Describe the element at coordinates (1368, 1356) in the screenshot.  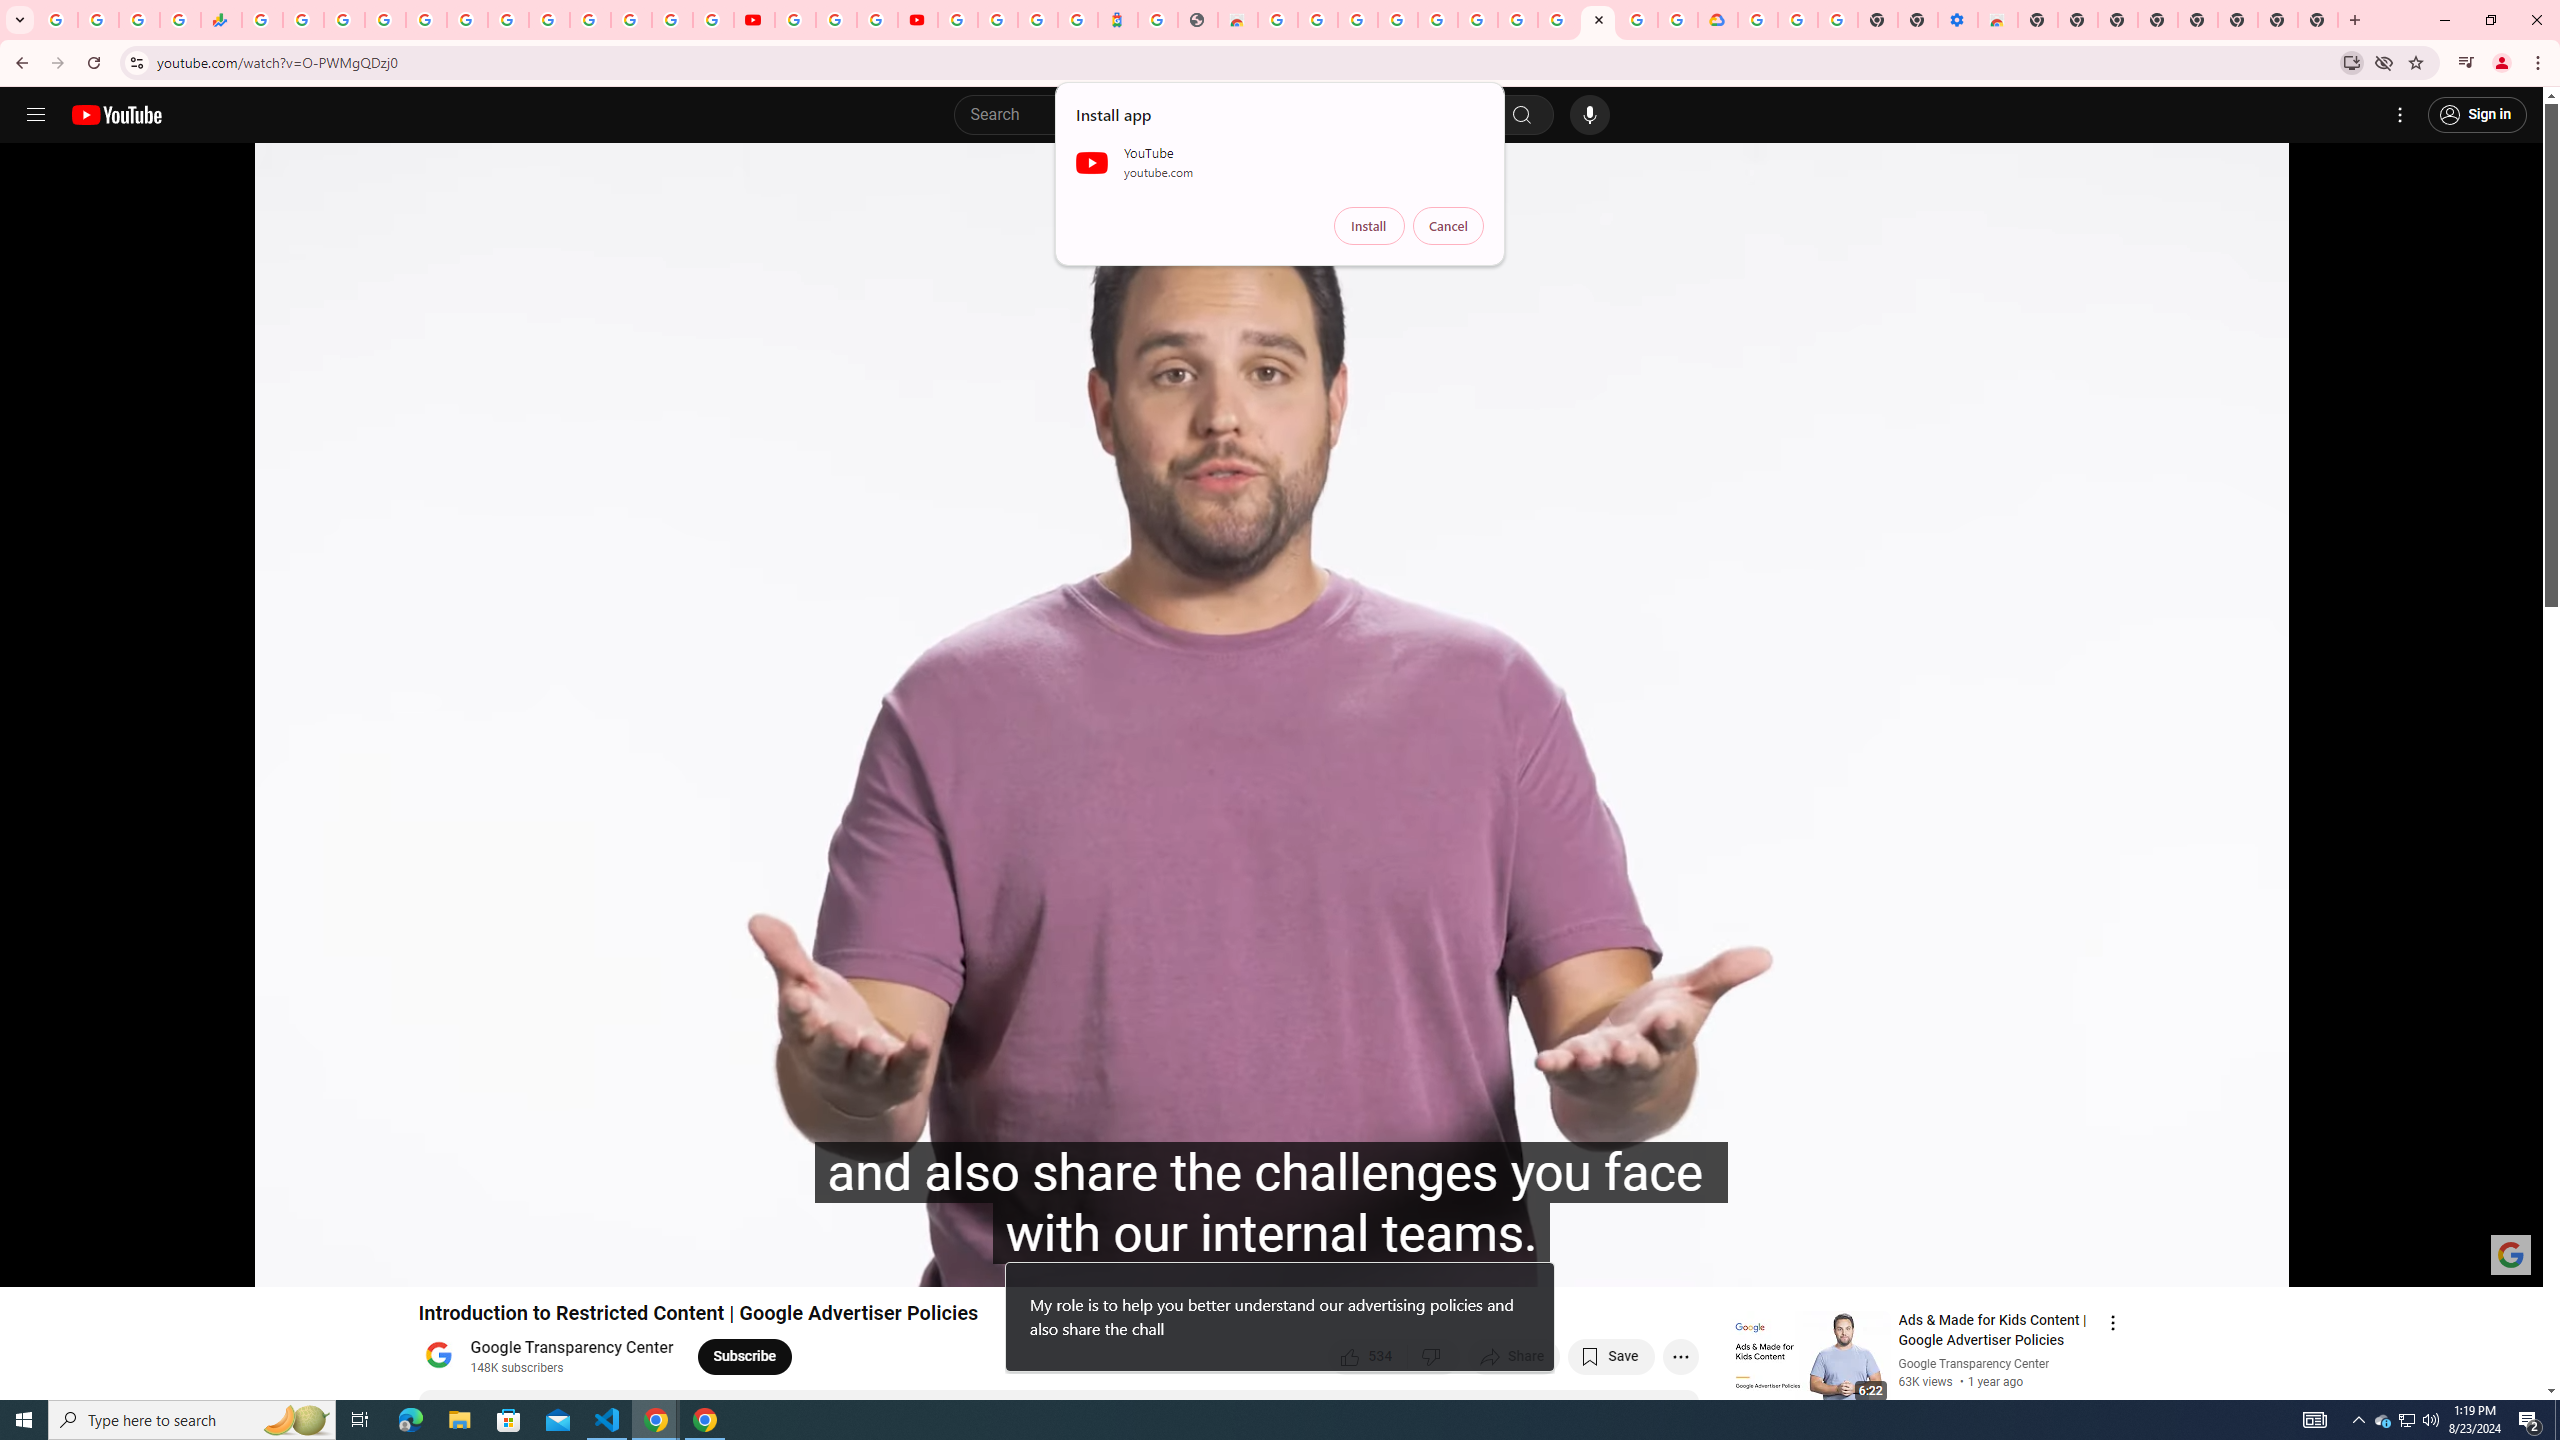
I see `like this video along with 534 other people` at that location.